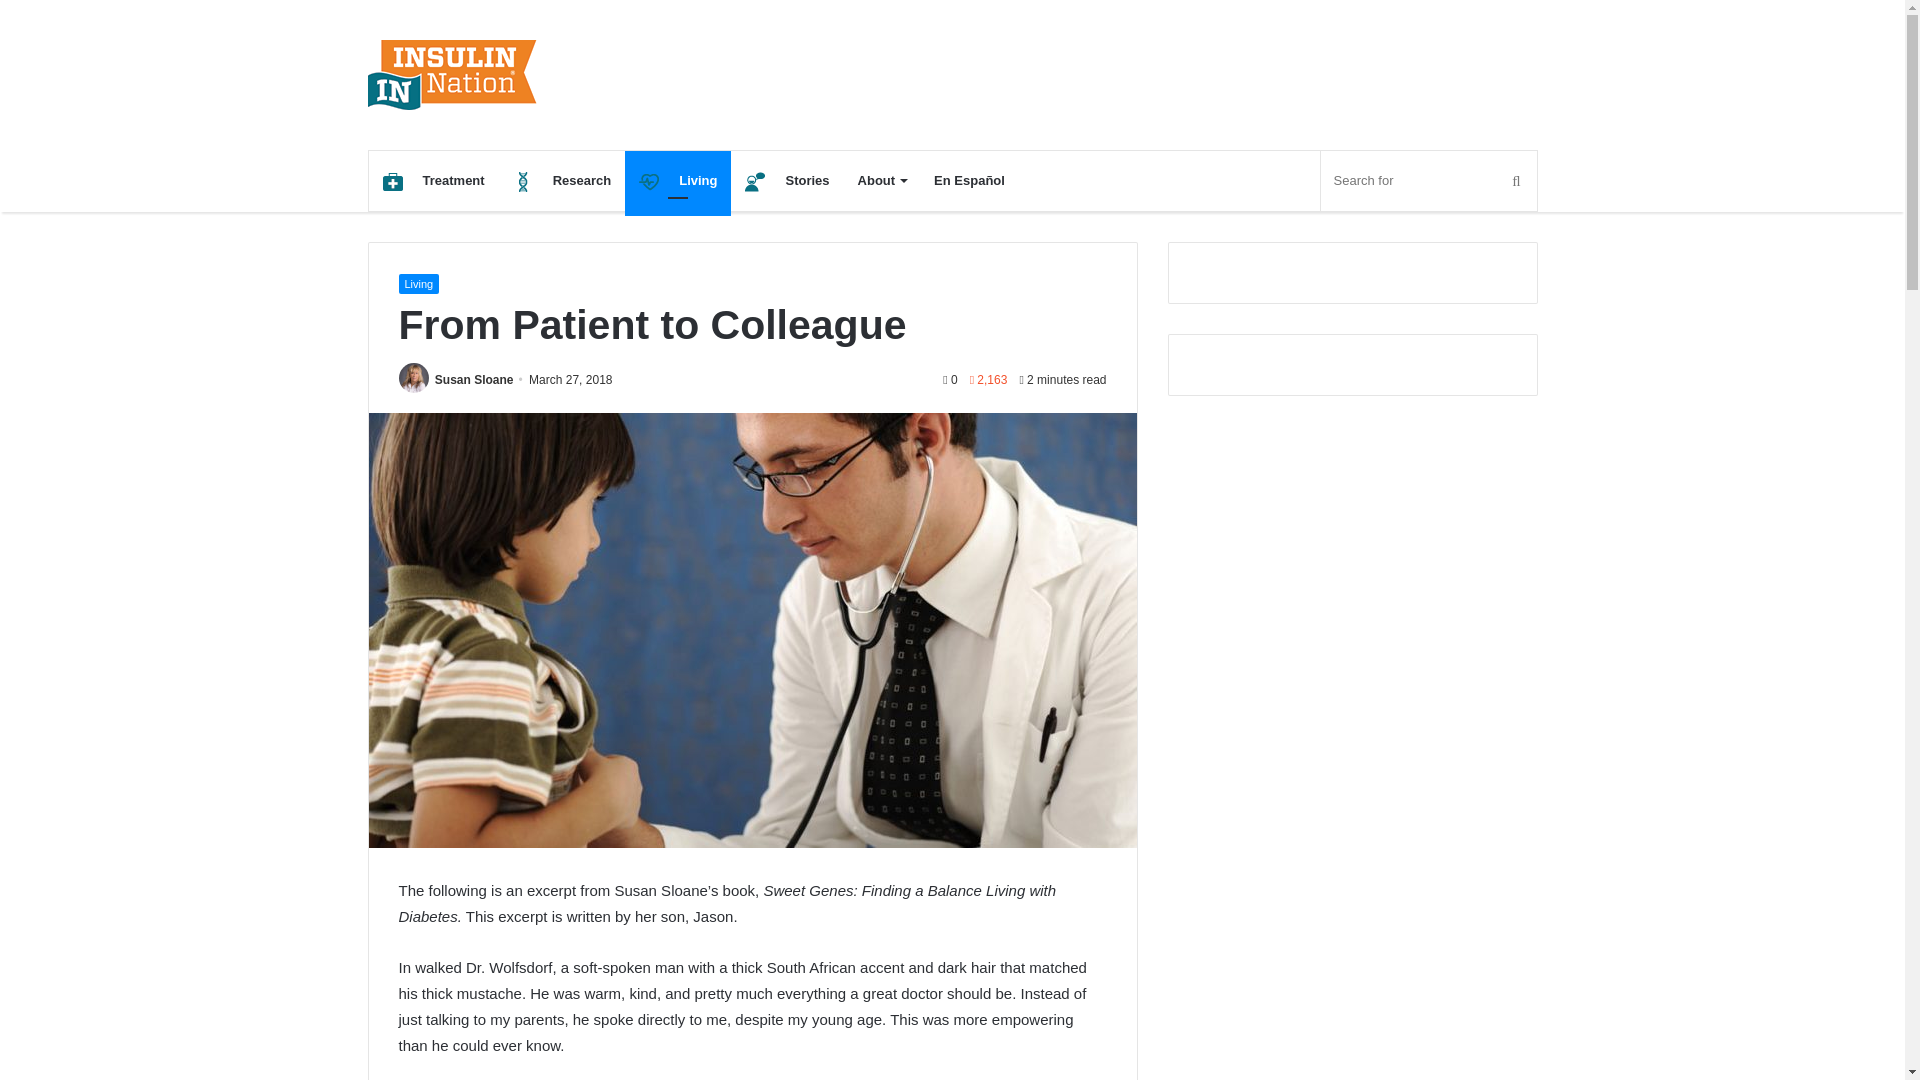  Describe the element at coordinates (678, 180) in the screenshot. I see `Living` at that location.